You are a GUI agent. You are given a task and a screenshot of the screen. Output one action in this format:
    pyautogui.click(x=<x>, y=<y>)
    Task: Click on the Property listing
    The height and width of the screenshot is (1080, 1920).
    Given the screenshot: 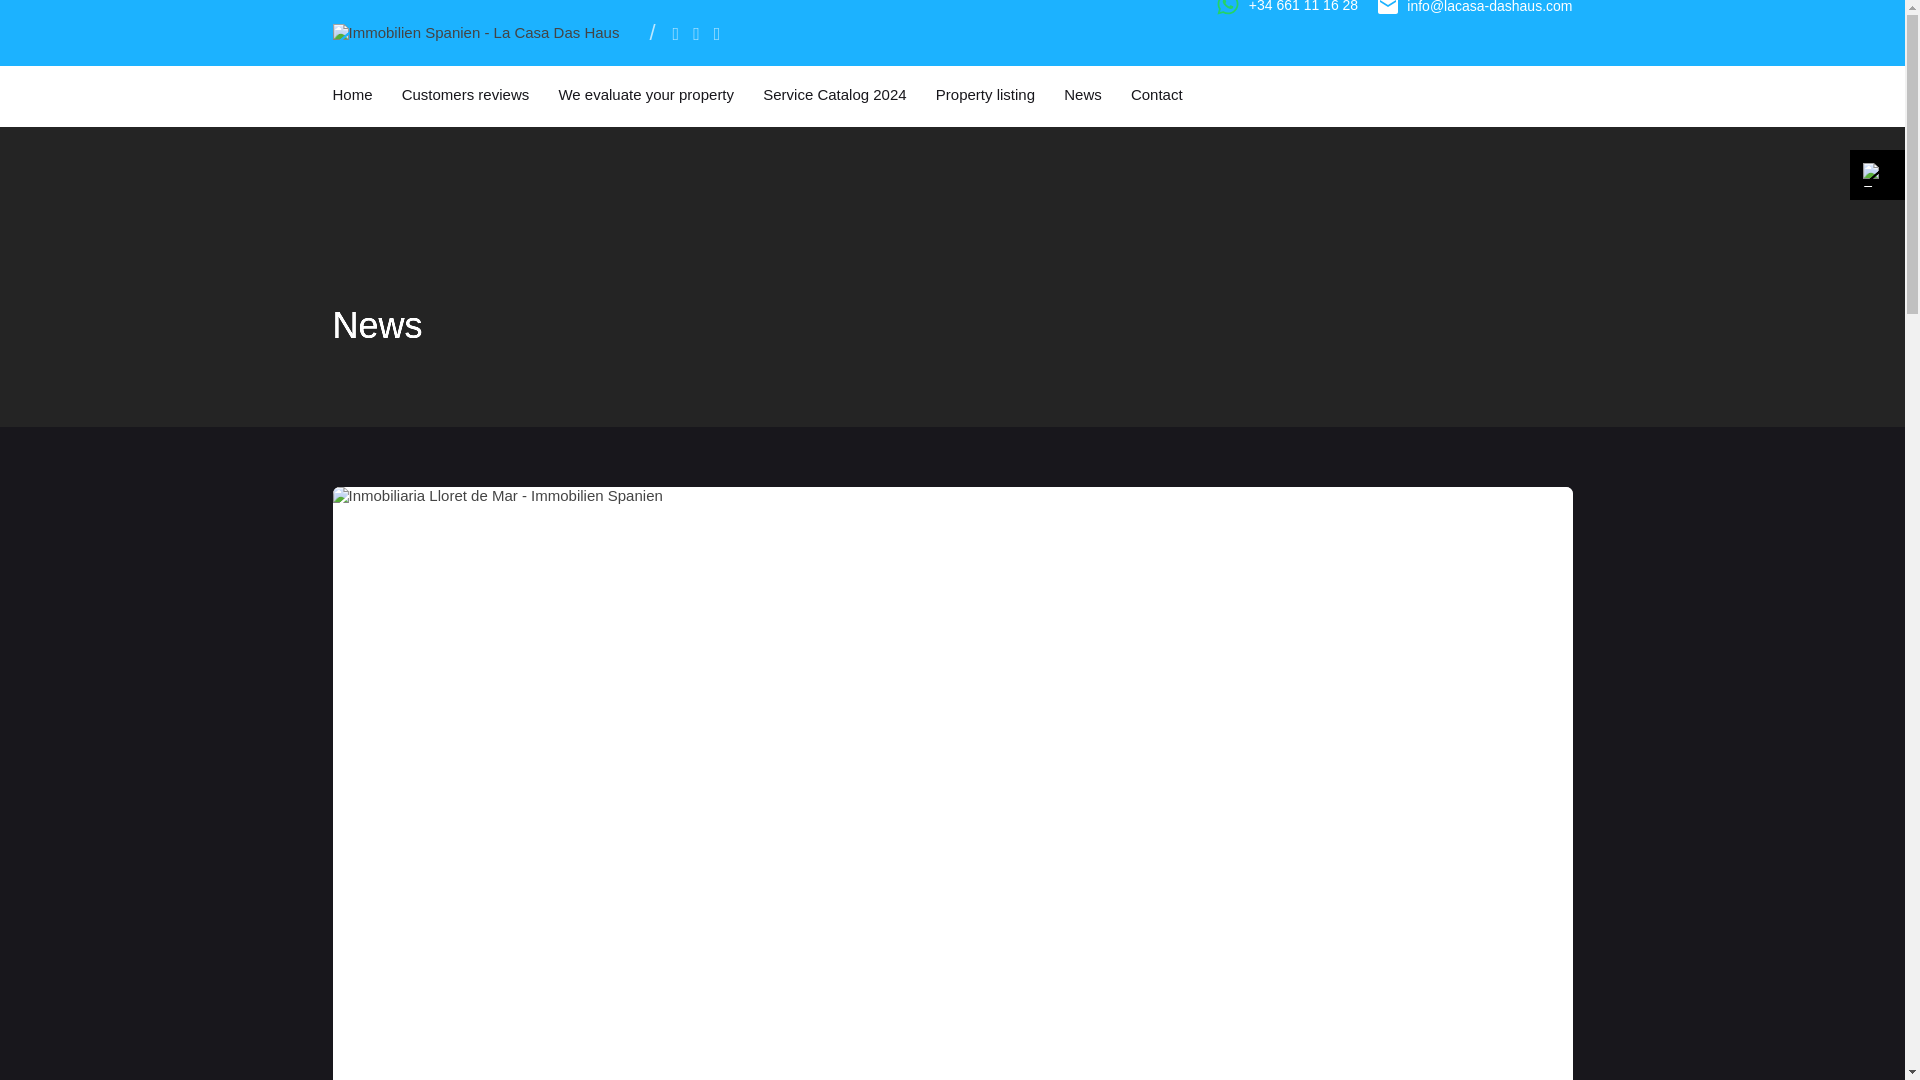 What is the action you would take?
    pyautogui.click(x=985, y=94)
    